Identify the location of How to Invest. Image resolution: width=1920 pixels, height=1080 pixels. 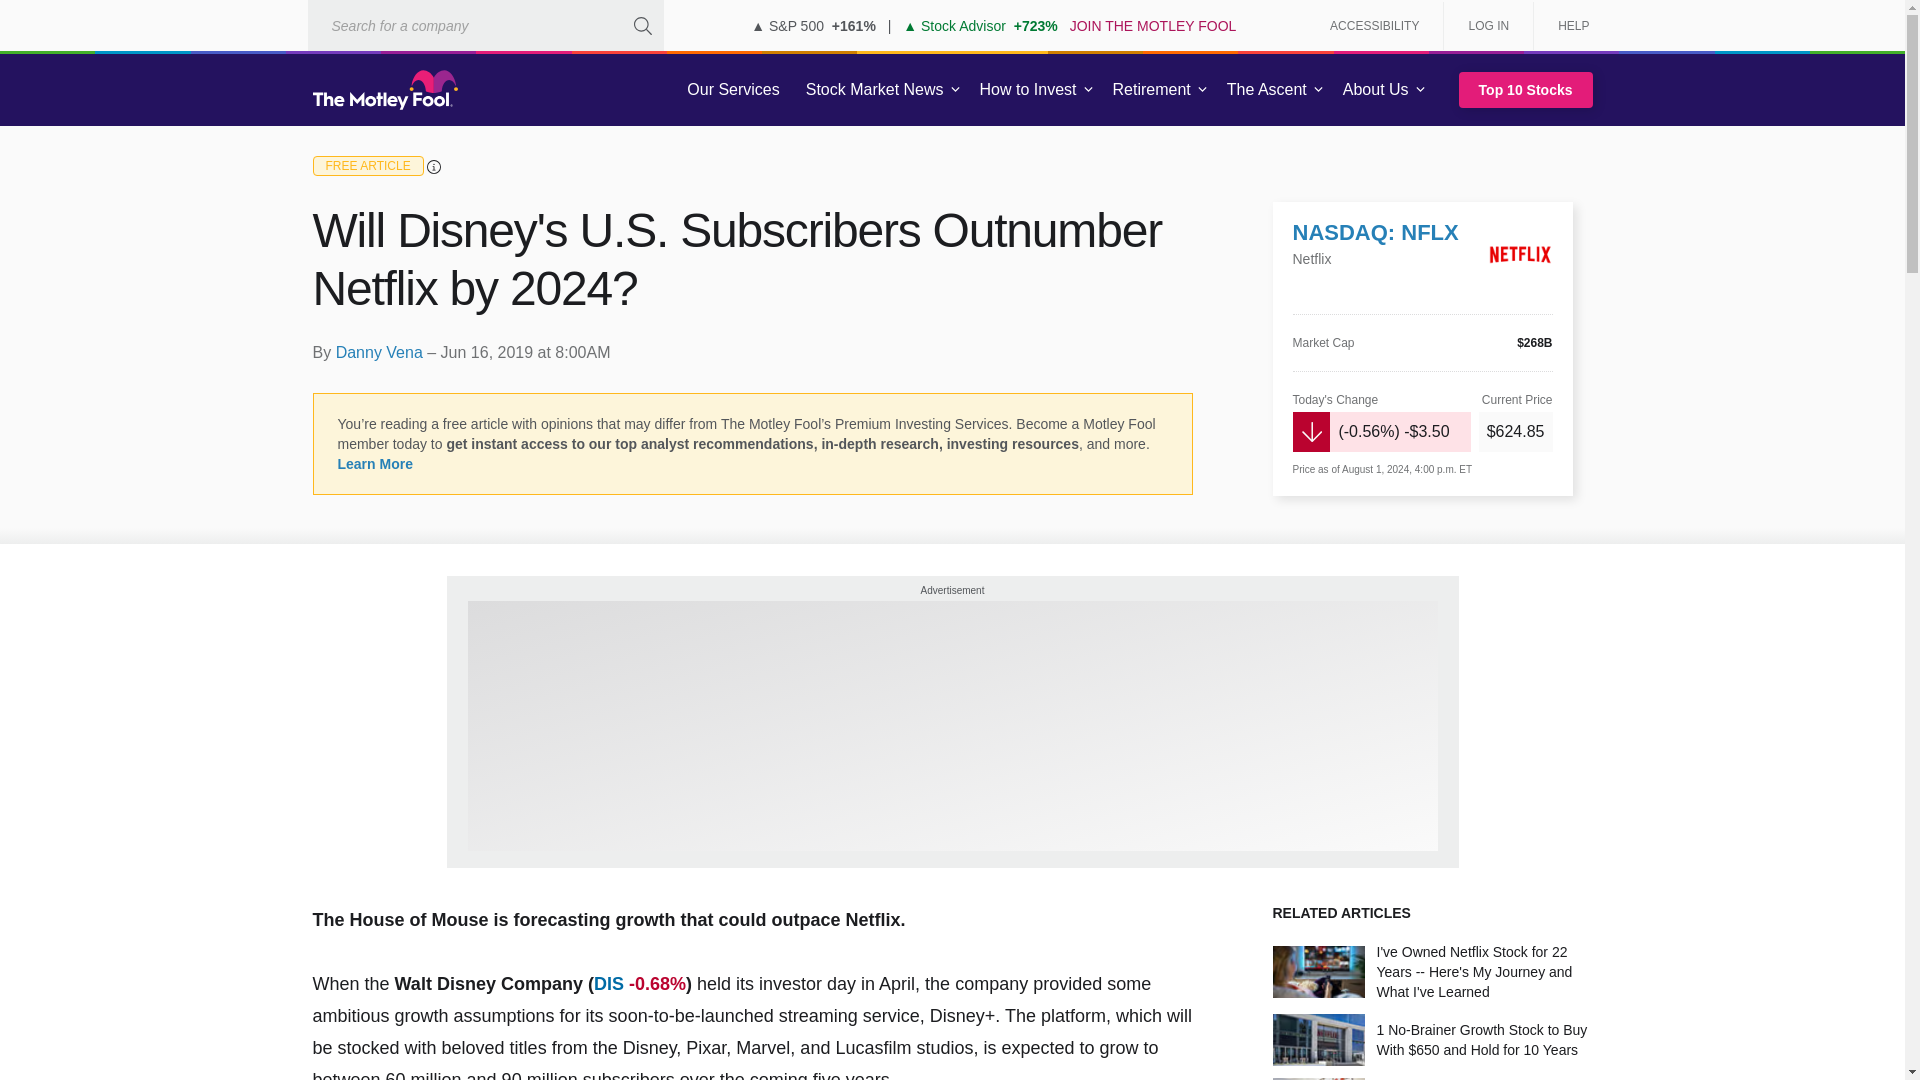
(1028, 90).